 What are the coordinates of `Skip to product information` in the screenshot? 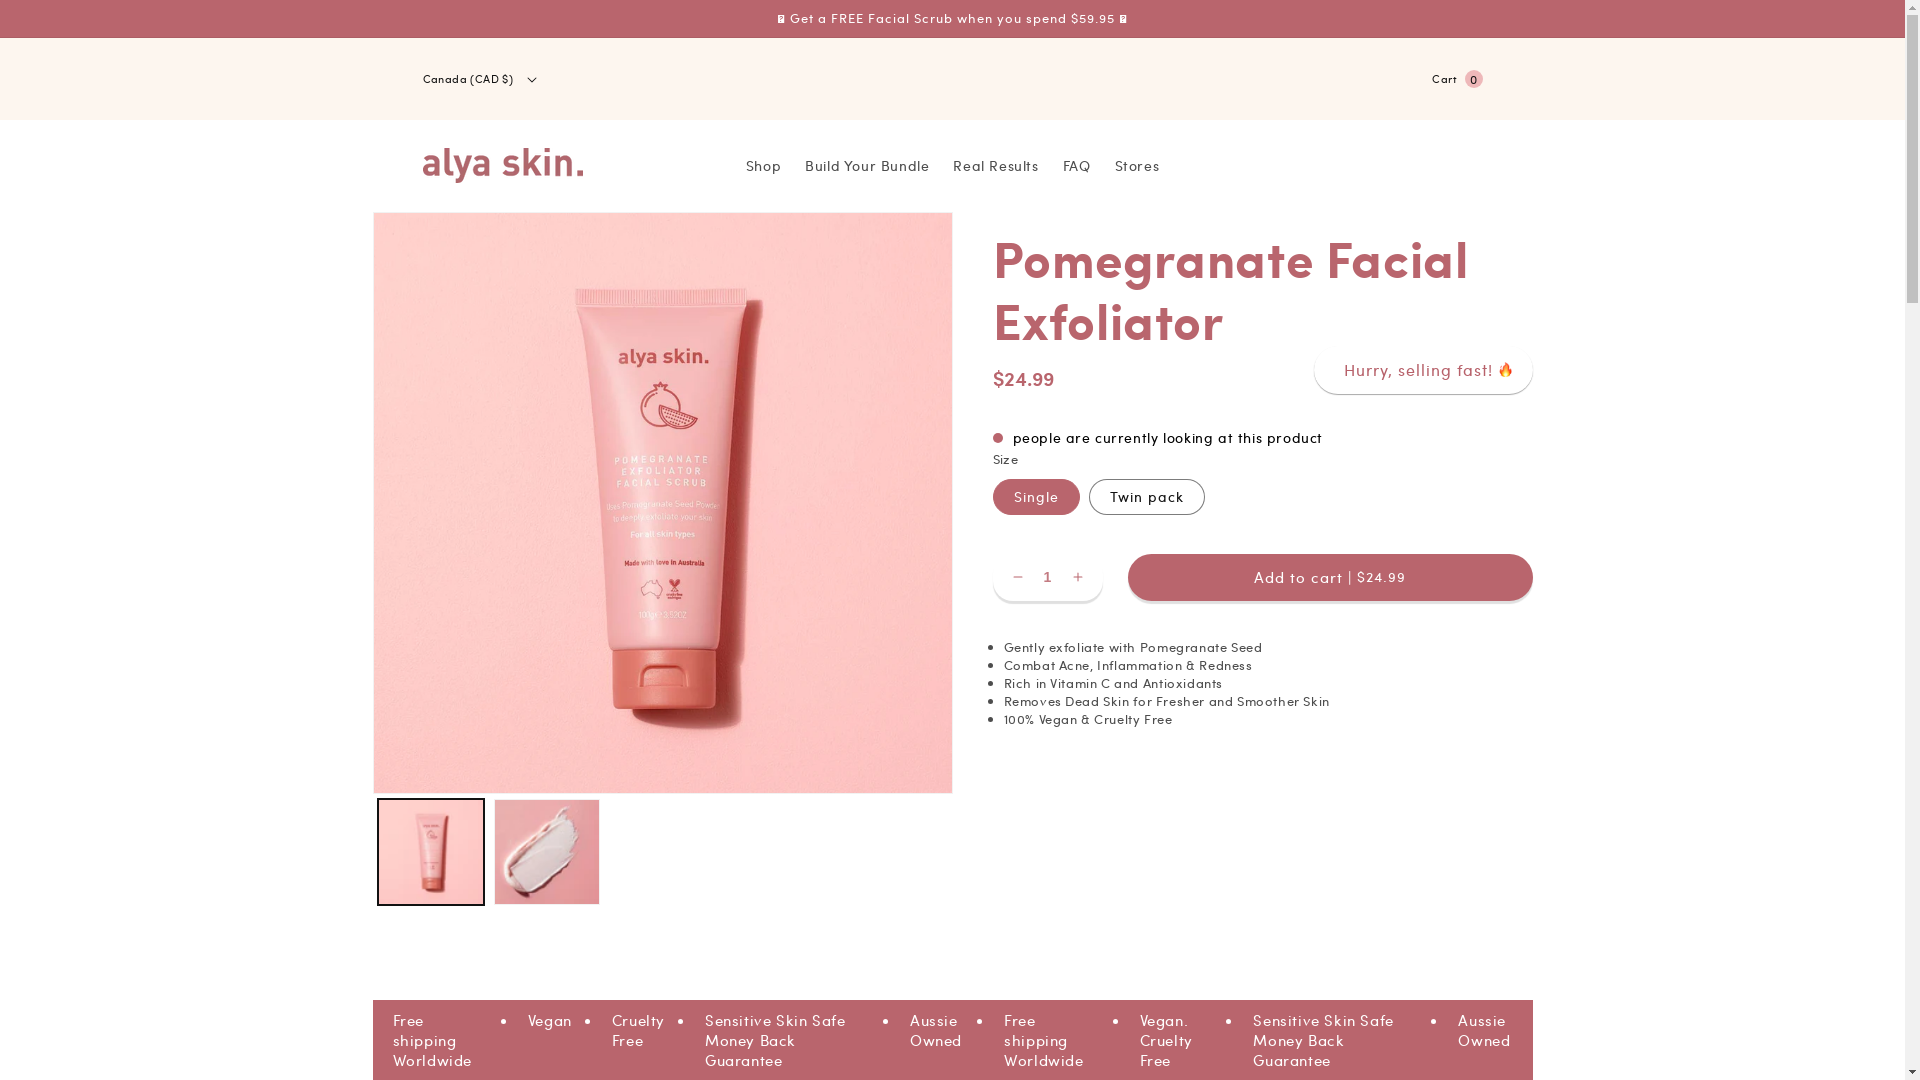 It's located at (432, 234).